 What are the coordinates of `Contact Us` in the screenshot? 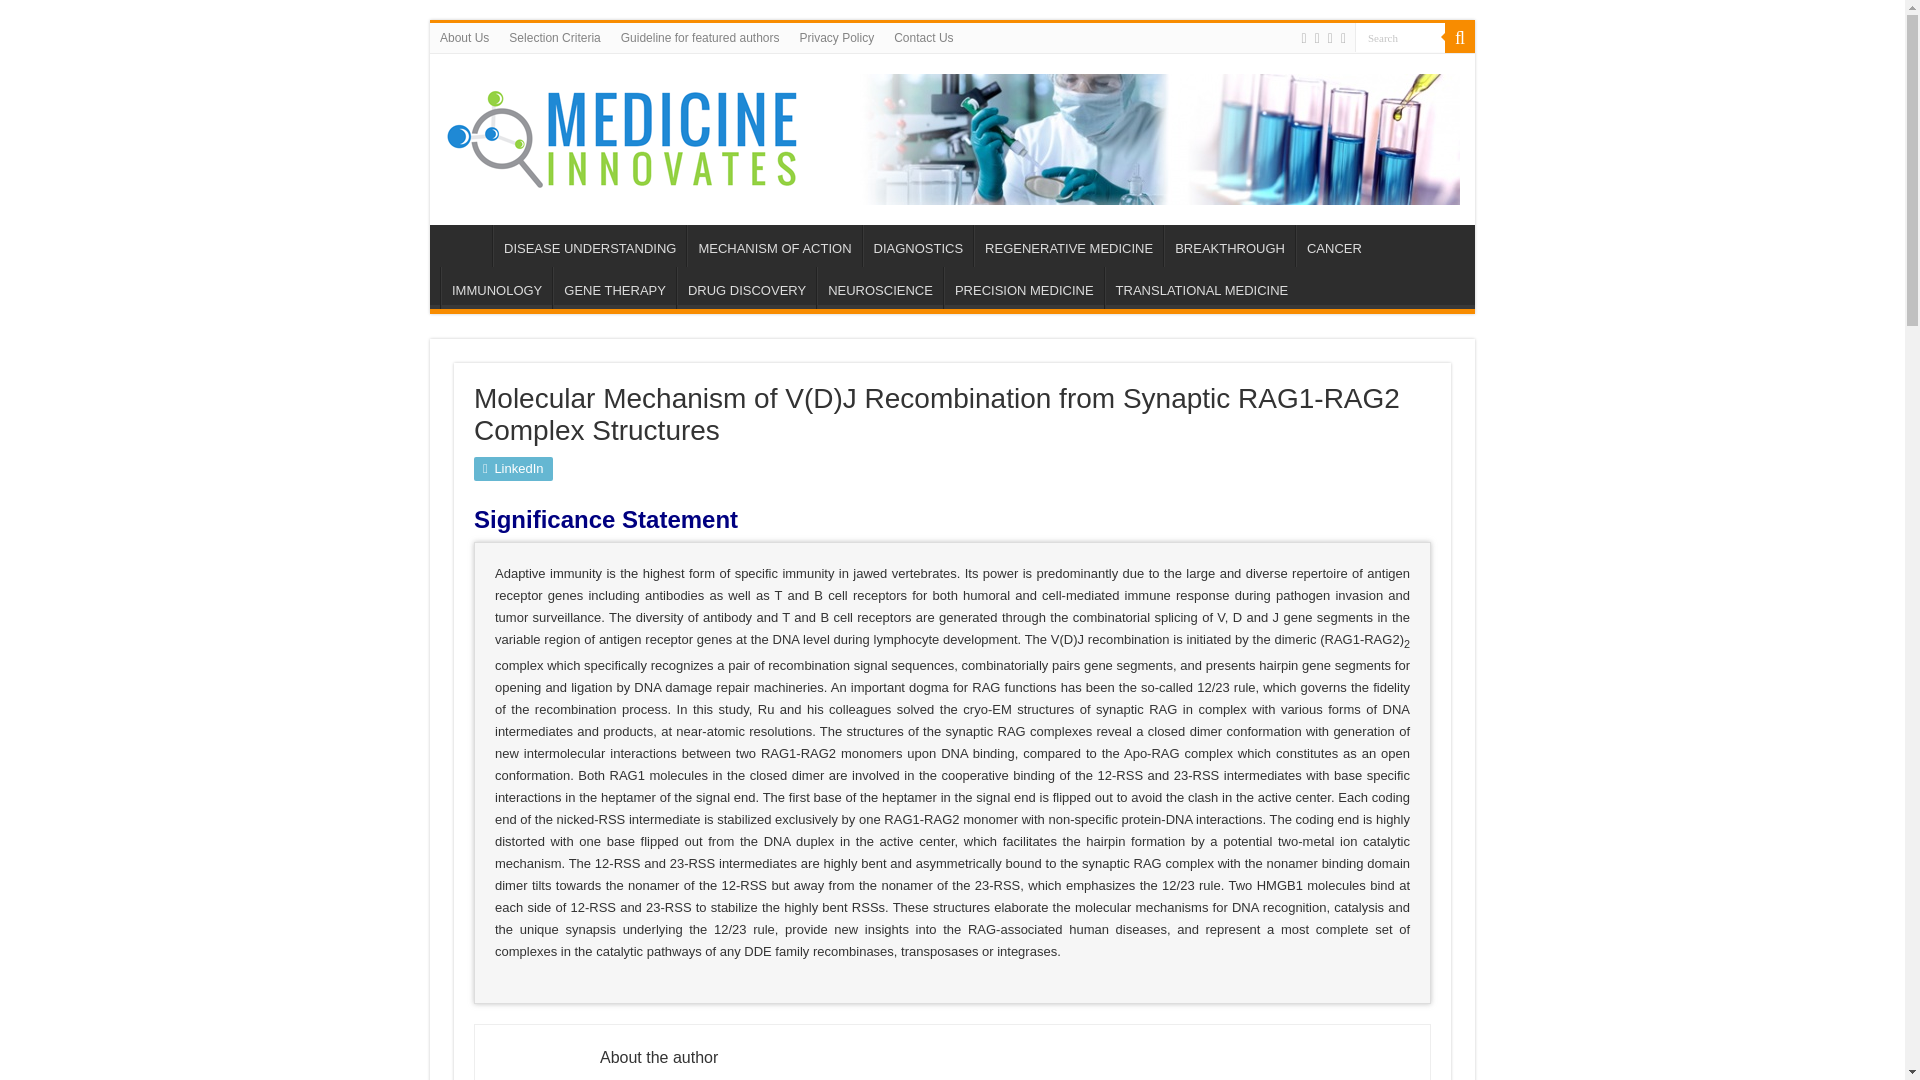 It's located at (923, 37).